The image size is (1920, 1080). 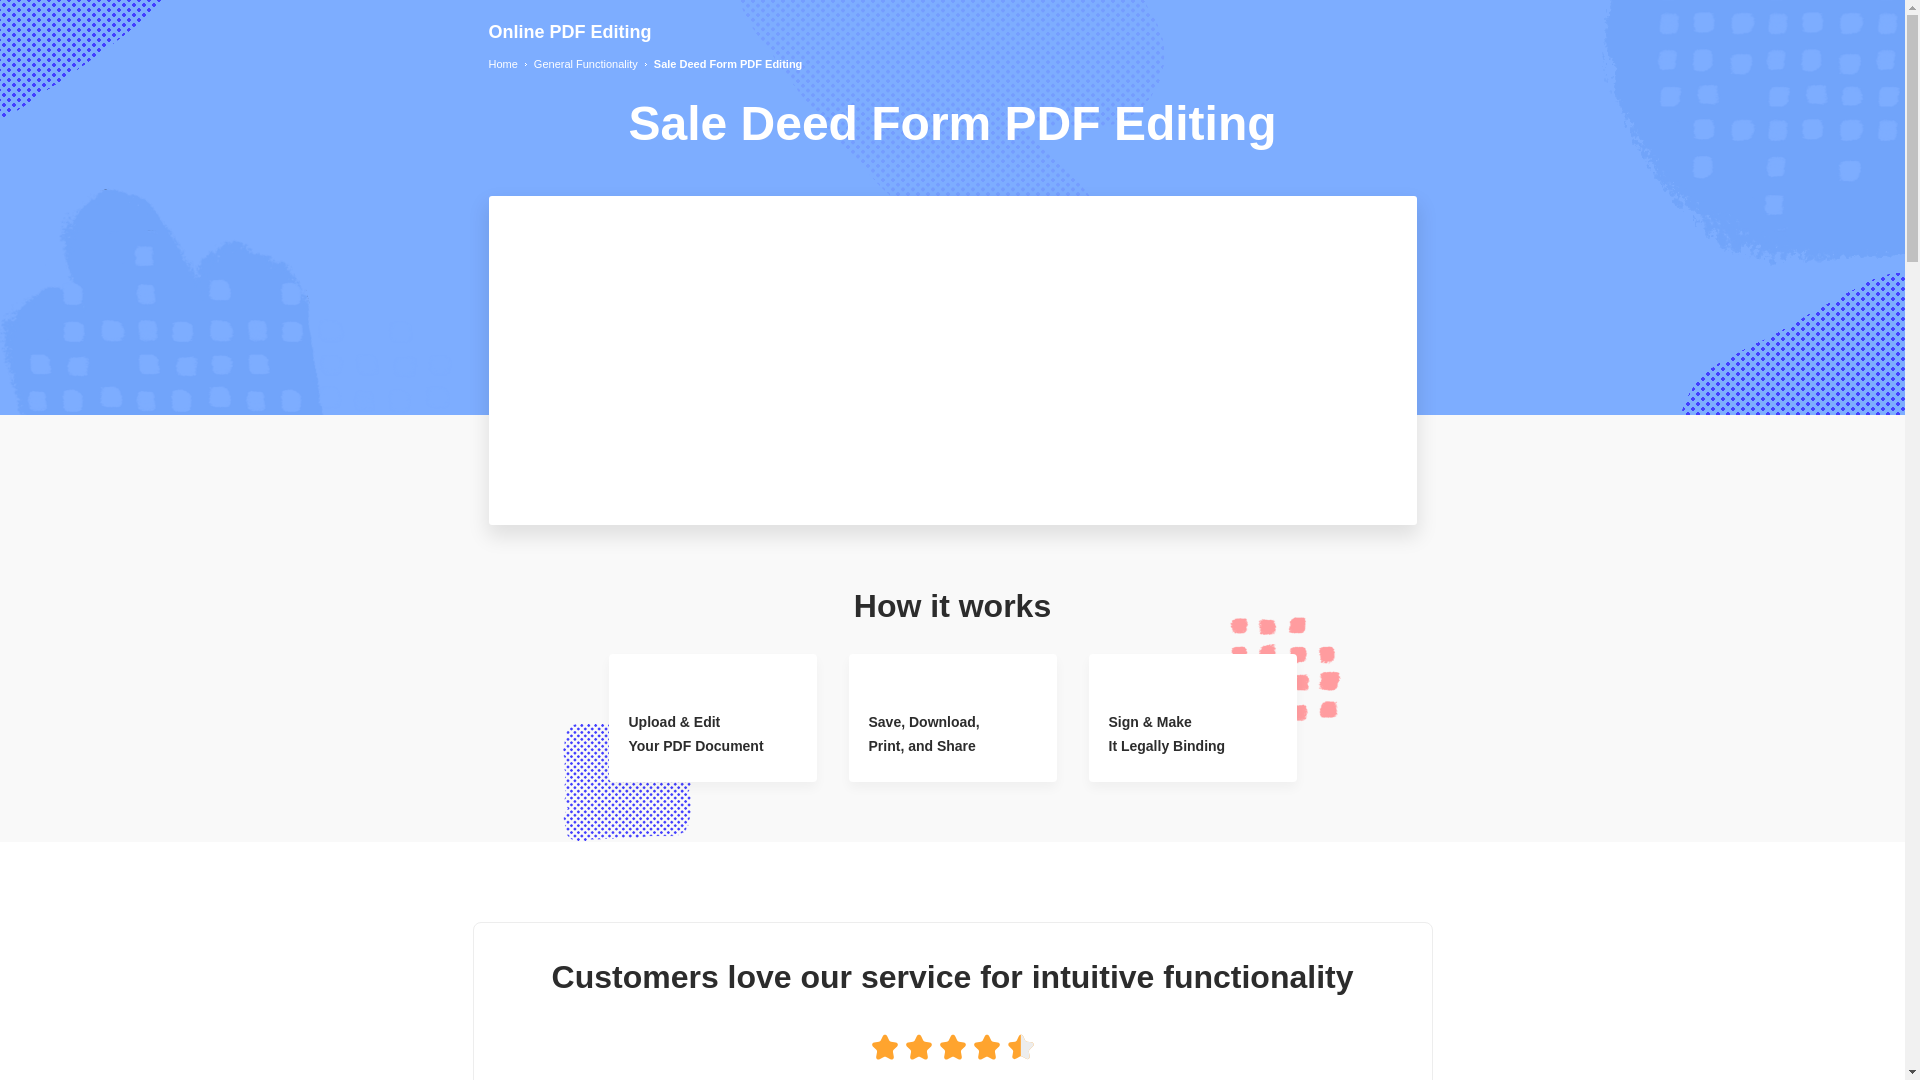 I want to click on Sale Deed Form PDF Editing, so click(x=728, y=64).